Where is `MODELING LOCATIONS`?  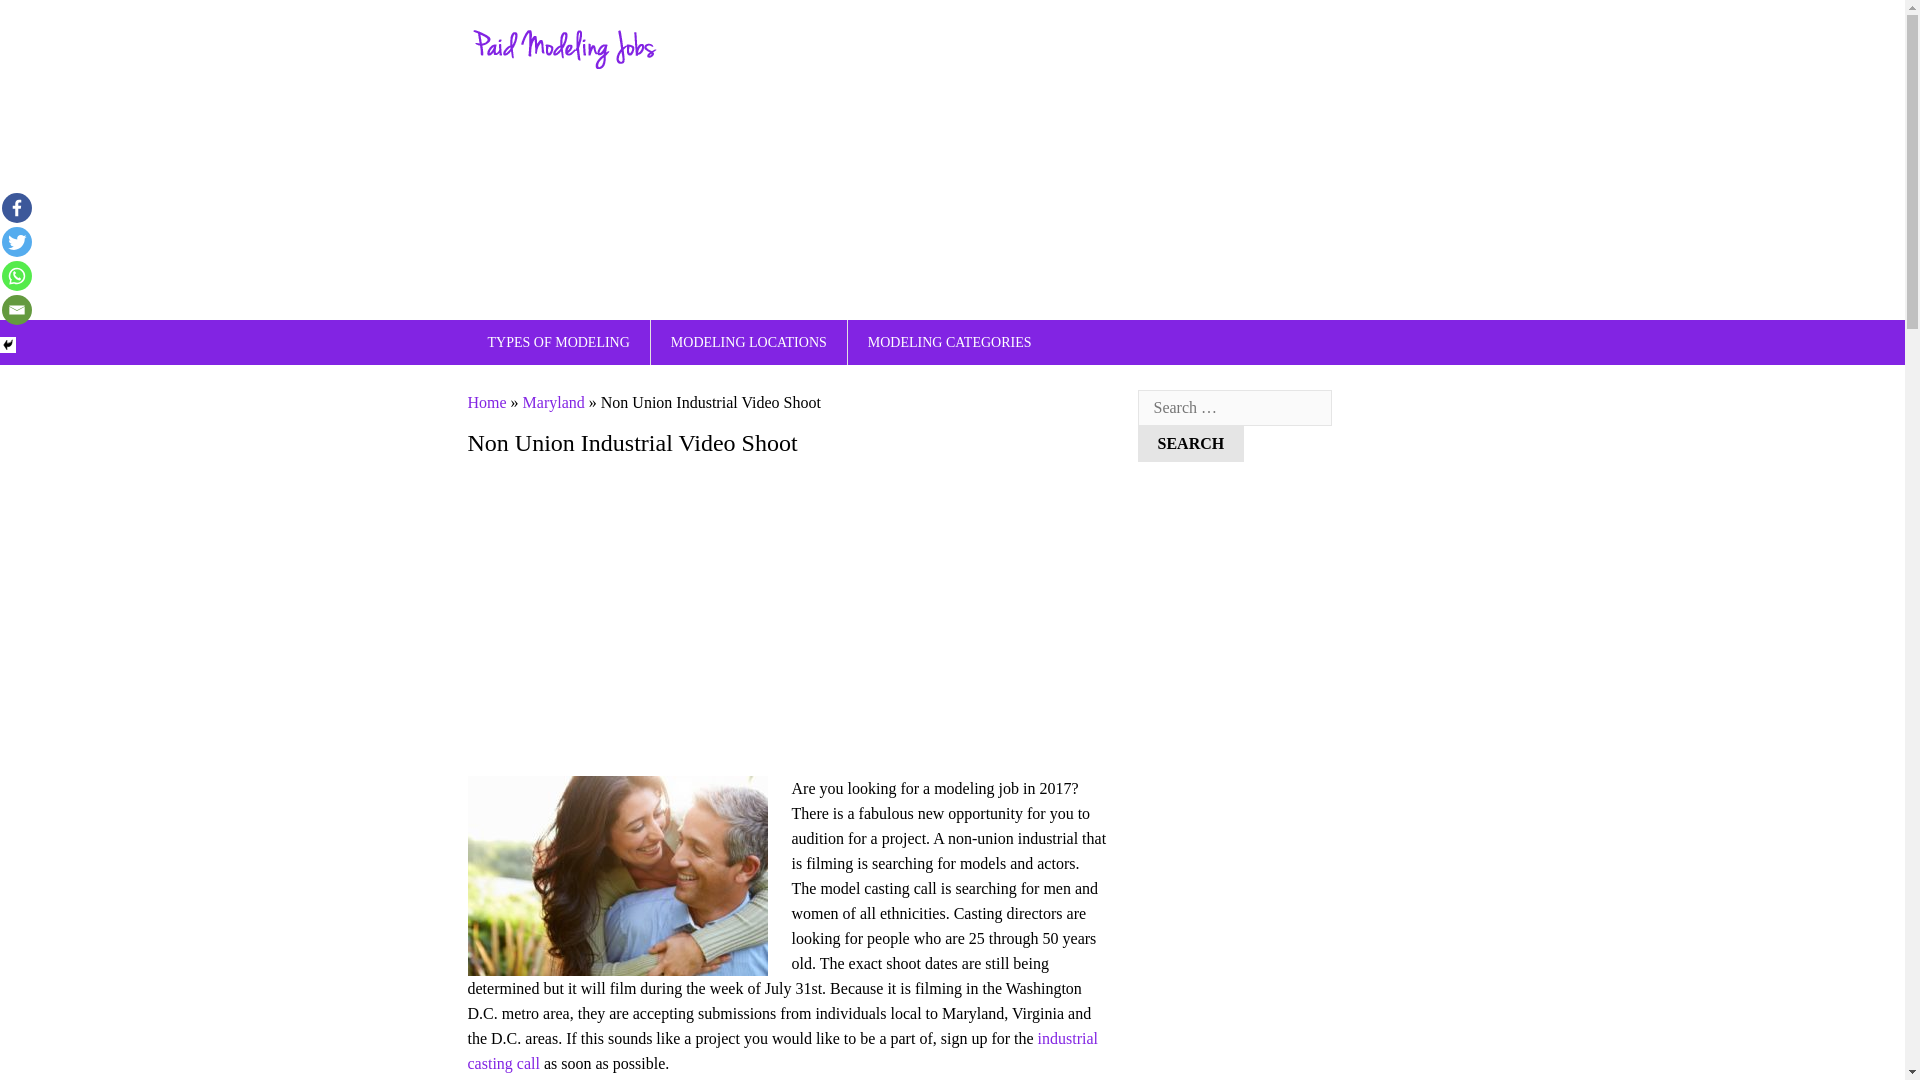
MODELING LOCATIONS is located at coordinates (748, 342).